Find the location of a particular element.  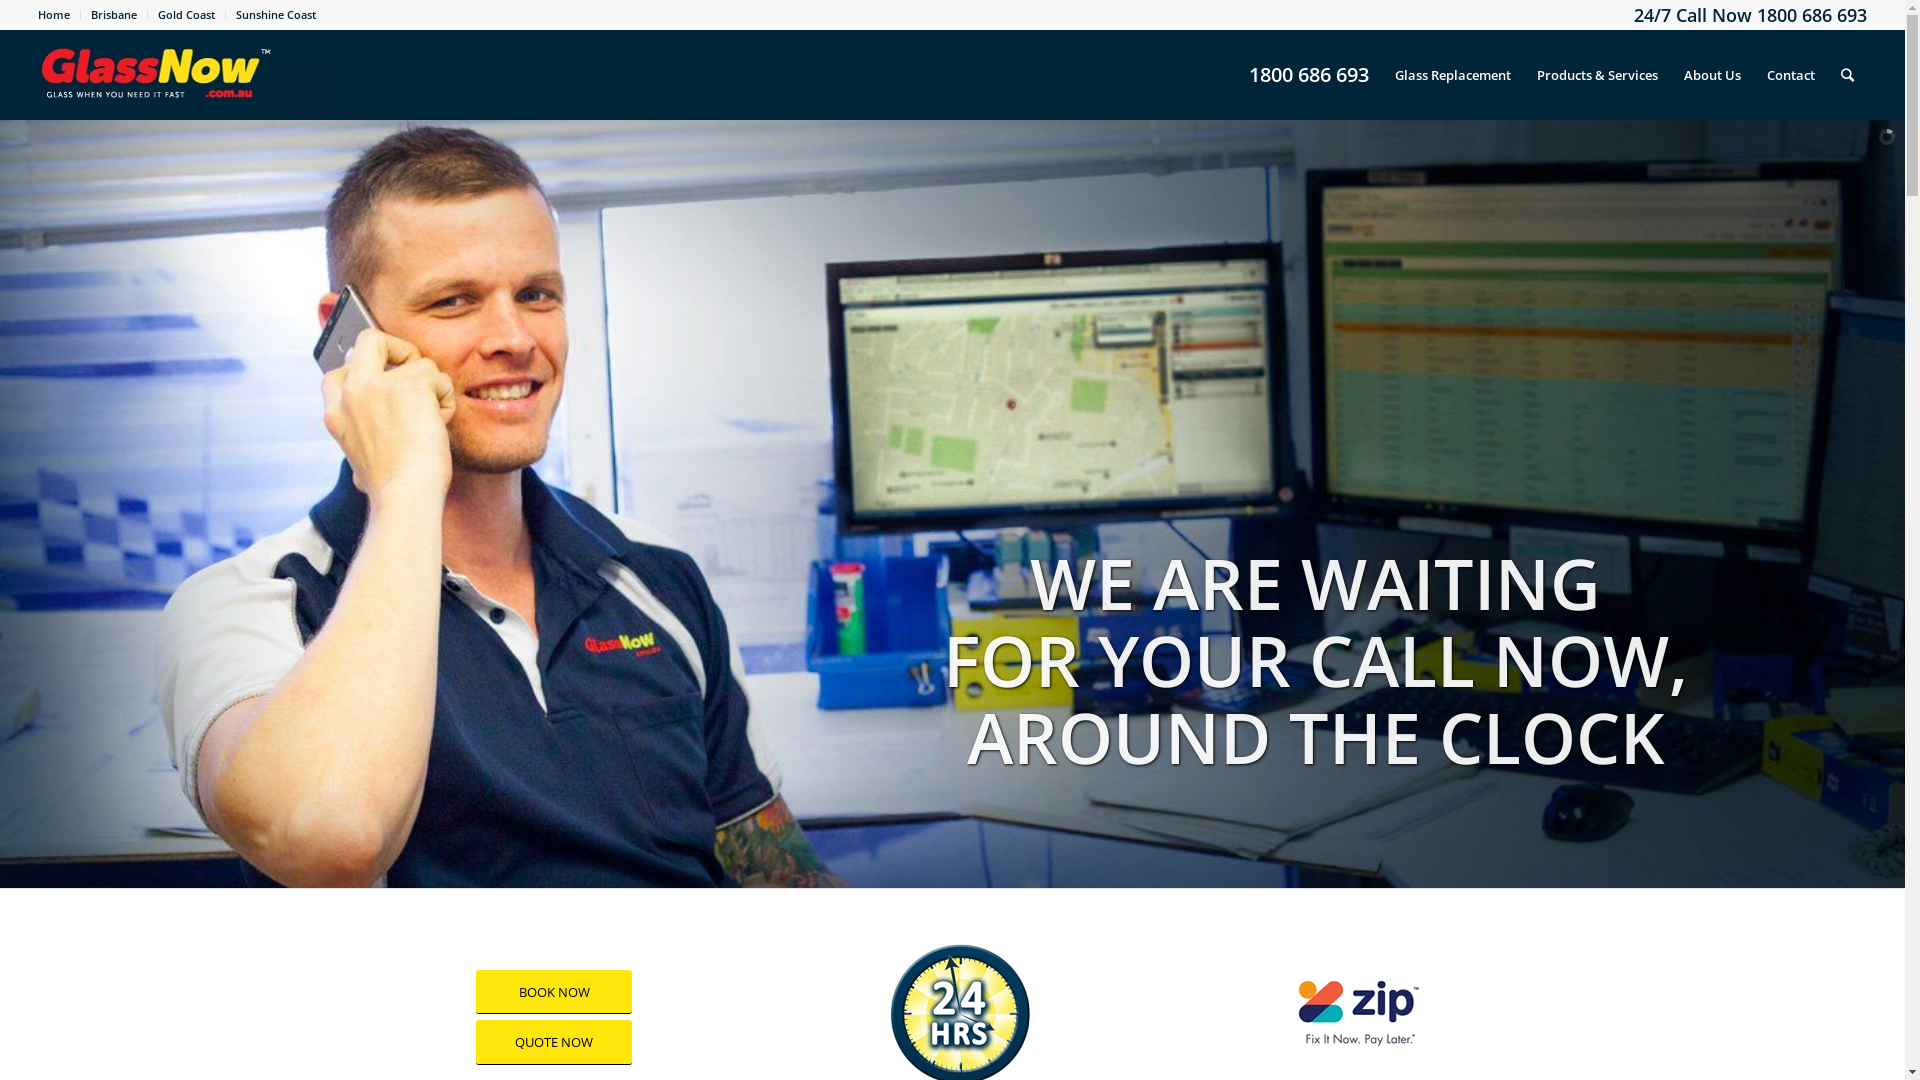

Sunshine Coast is located at coordinates (276, 14).